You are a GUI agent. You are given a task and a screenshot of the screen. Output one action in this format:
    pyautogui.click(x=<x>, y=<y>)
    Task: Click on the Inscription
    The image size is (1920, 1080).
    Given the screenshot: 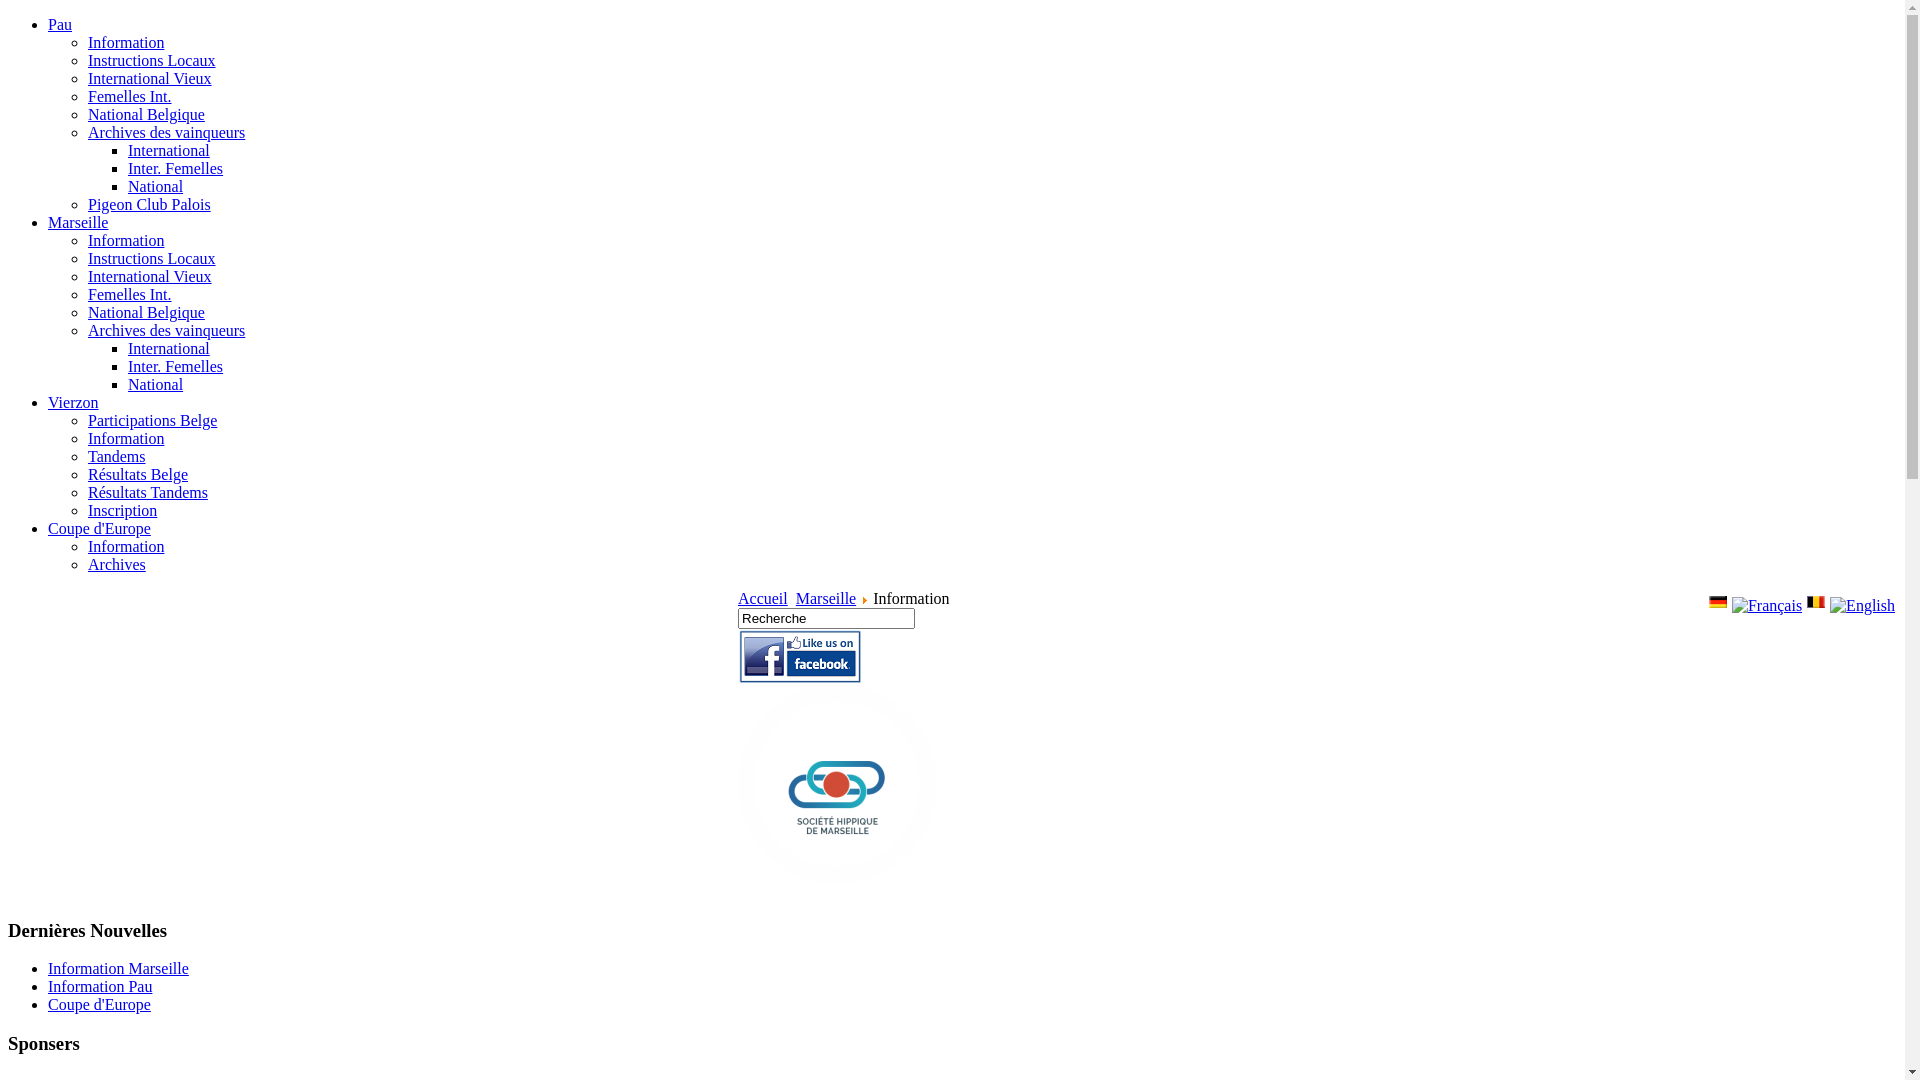 What is the action you would take?
    pyautogui.click(x=122, y=510)
    